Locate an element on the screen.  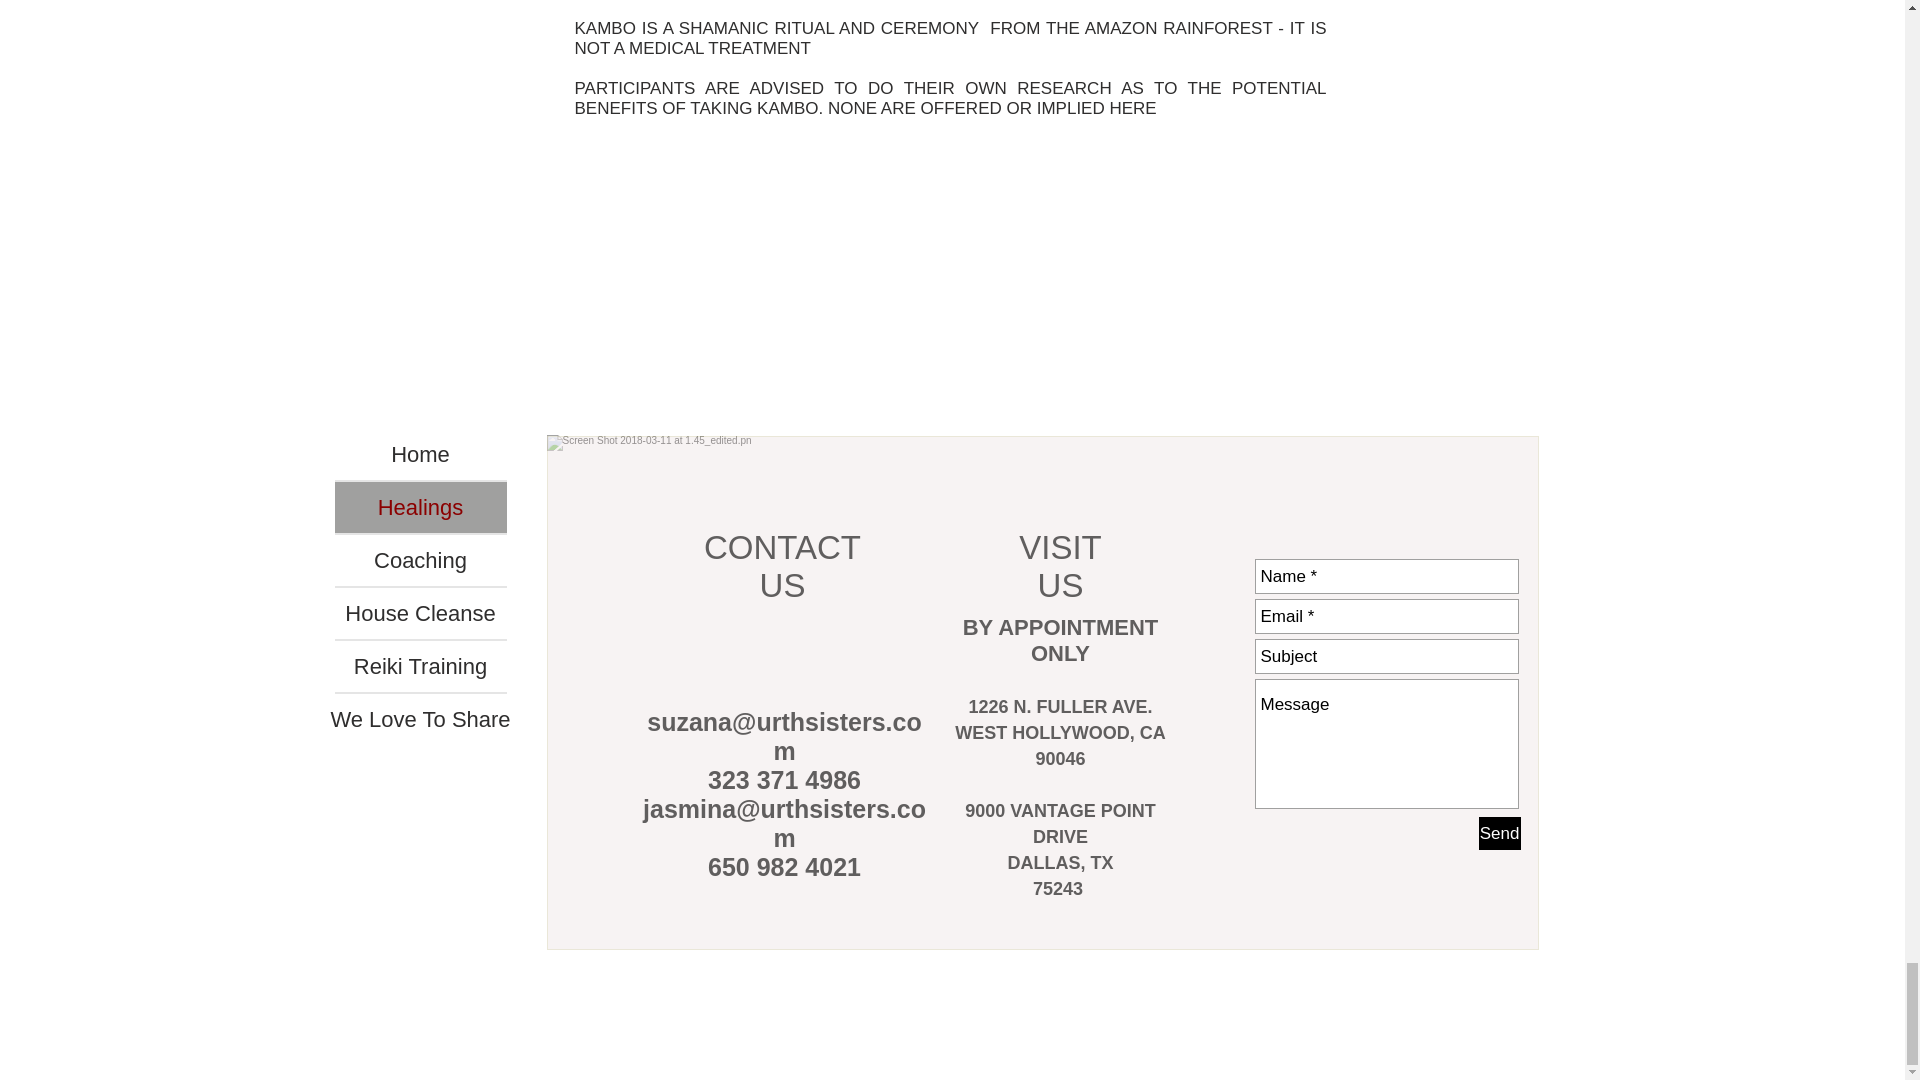
Home is located at coordinates (420, 454).